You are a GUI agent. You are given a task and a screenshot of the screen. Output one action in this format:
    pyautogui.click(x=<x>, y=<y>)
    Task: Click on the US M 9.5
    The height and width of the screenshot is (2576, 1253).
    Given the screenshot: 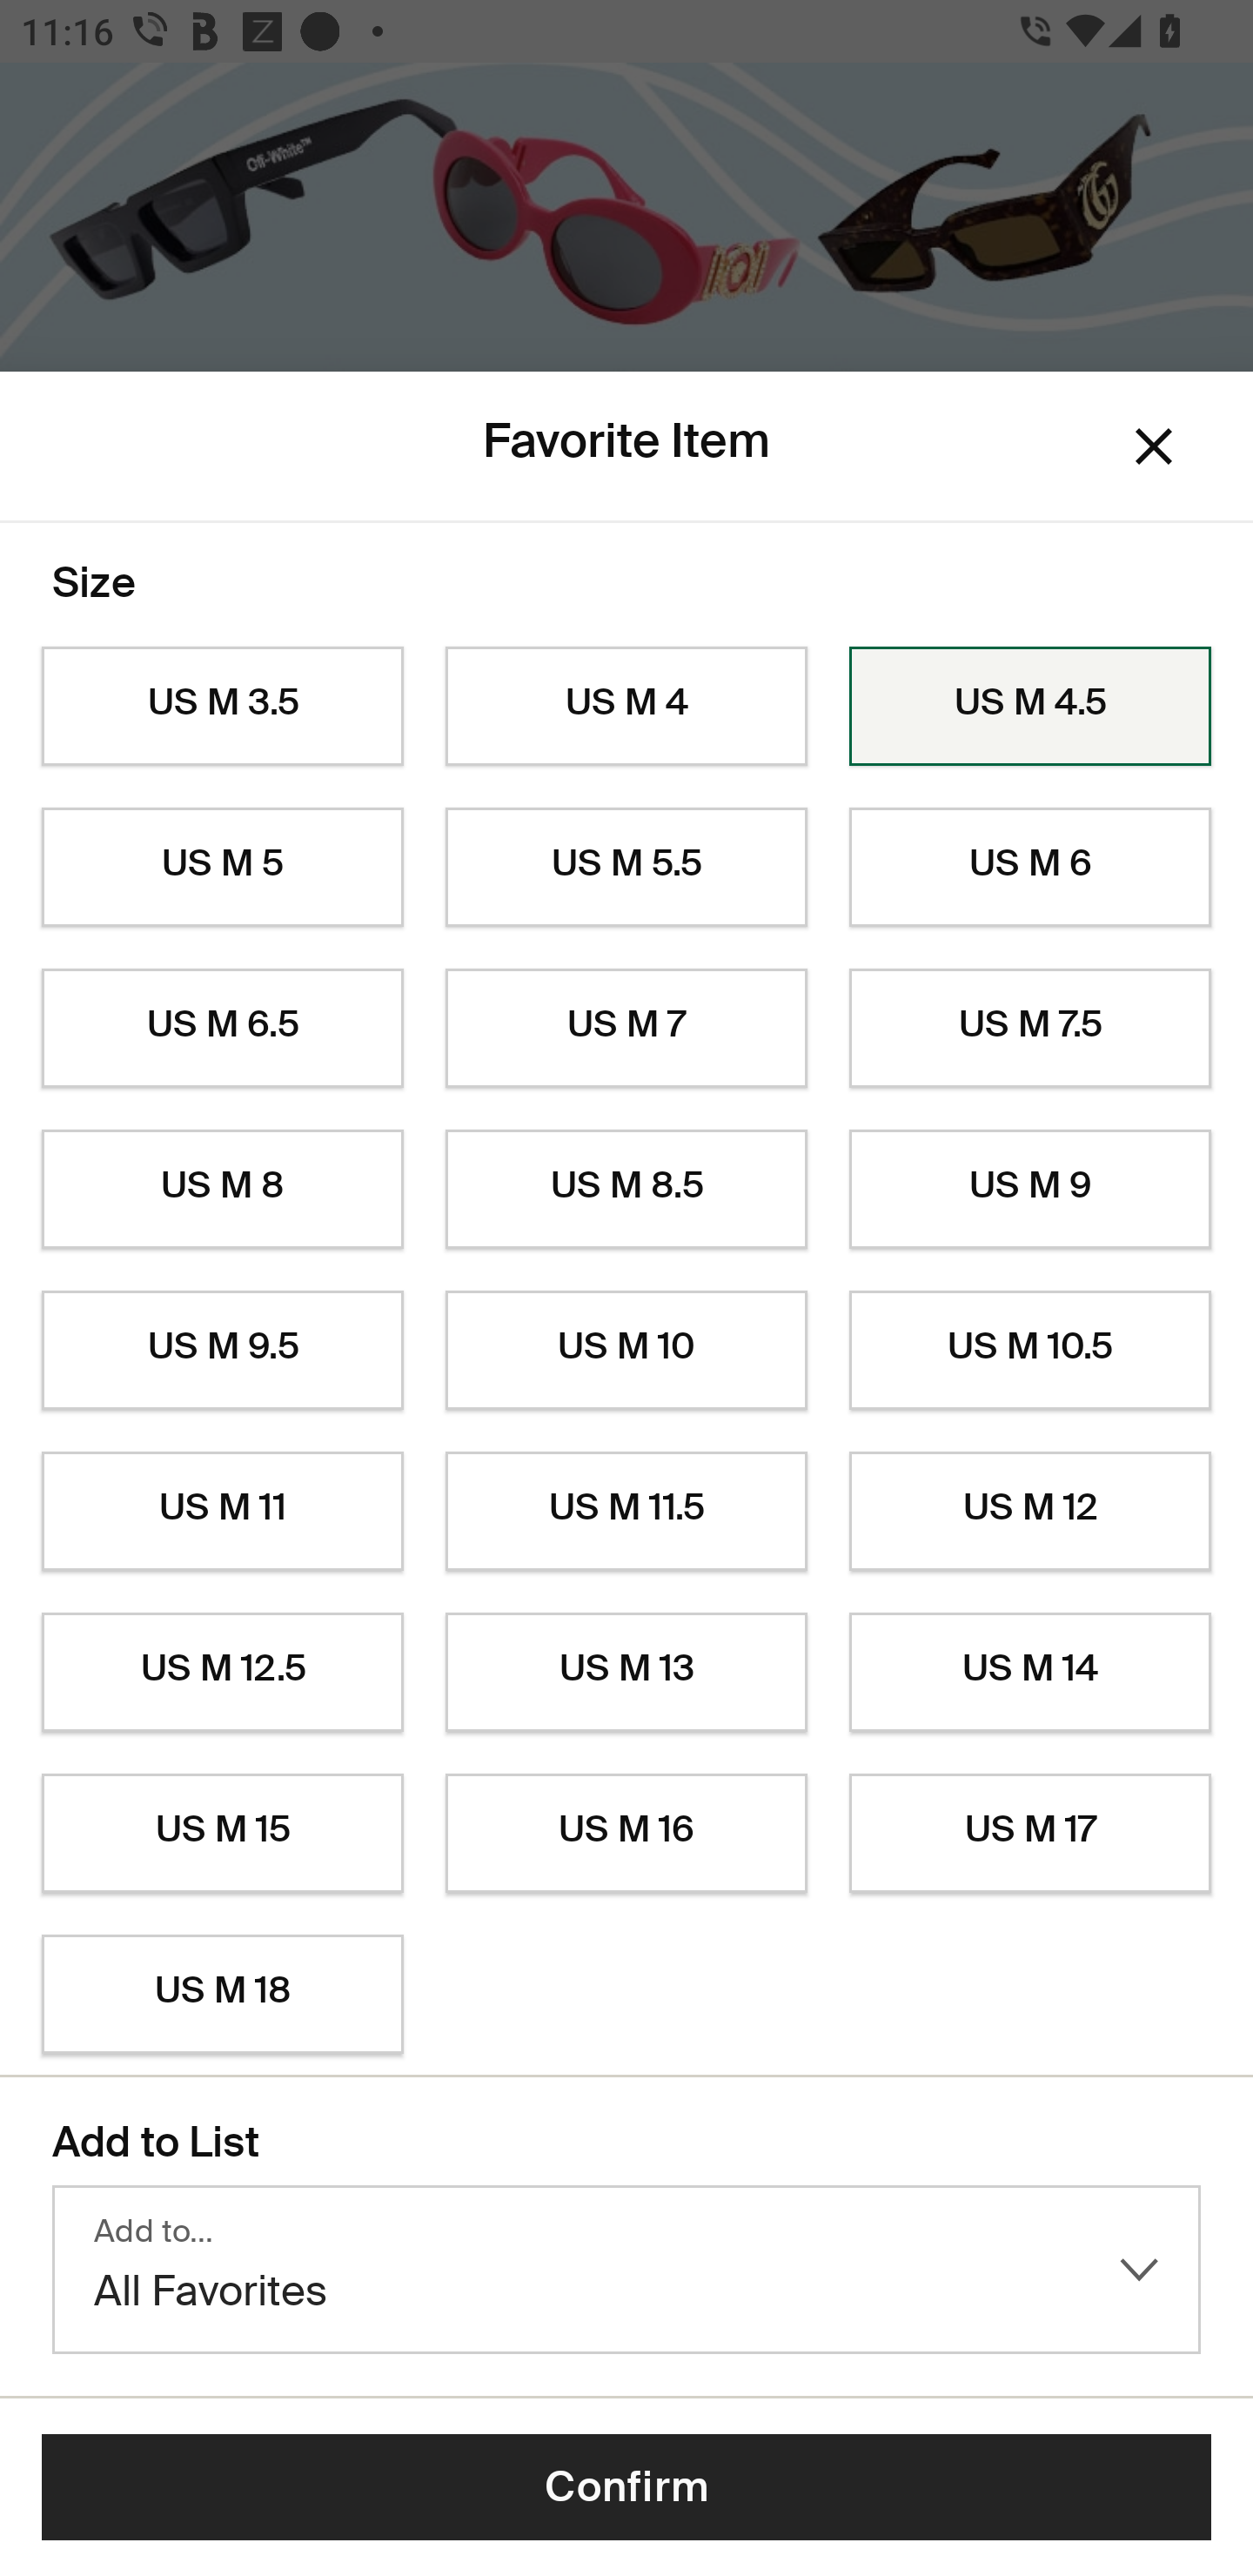 What is the action you would take?
    pyautogui.click(x=222, y=1351)
    